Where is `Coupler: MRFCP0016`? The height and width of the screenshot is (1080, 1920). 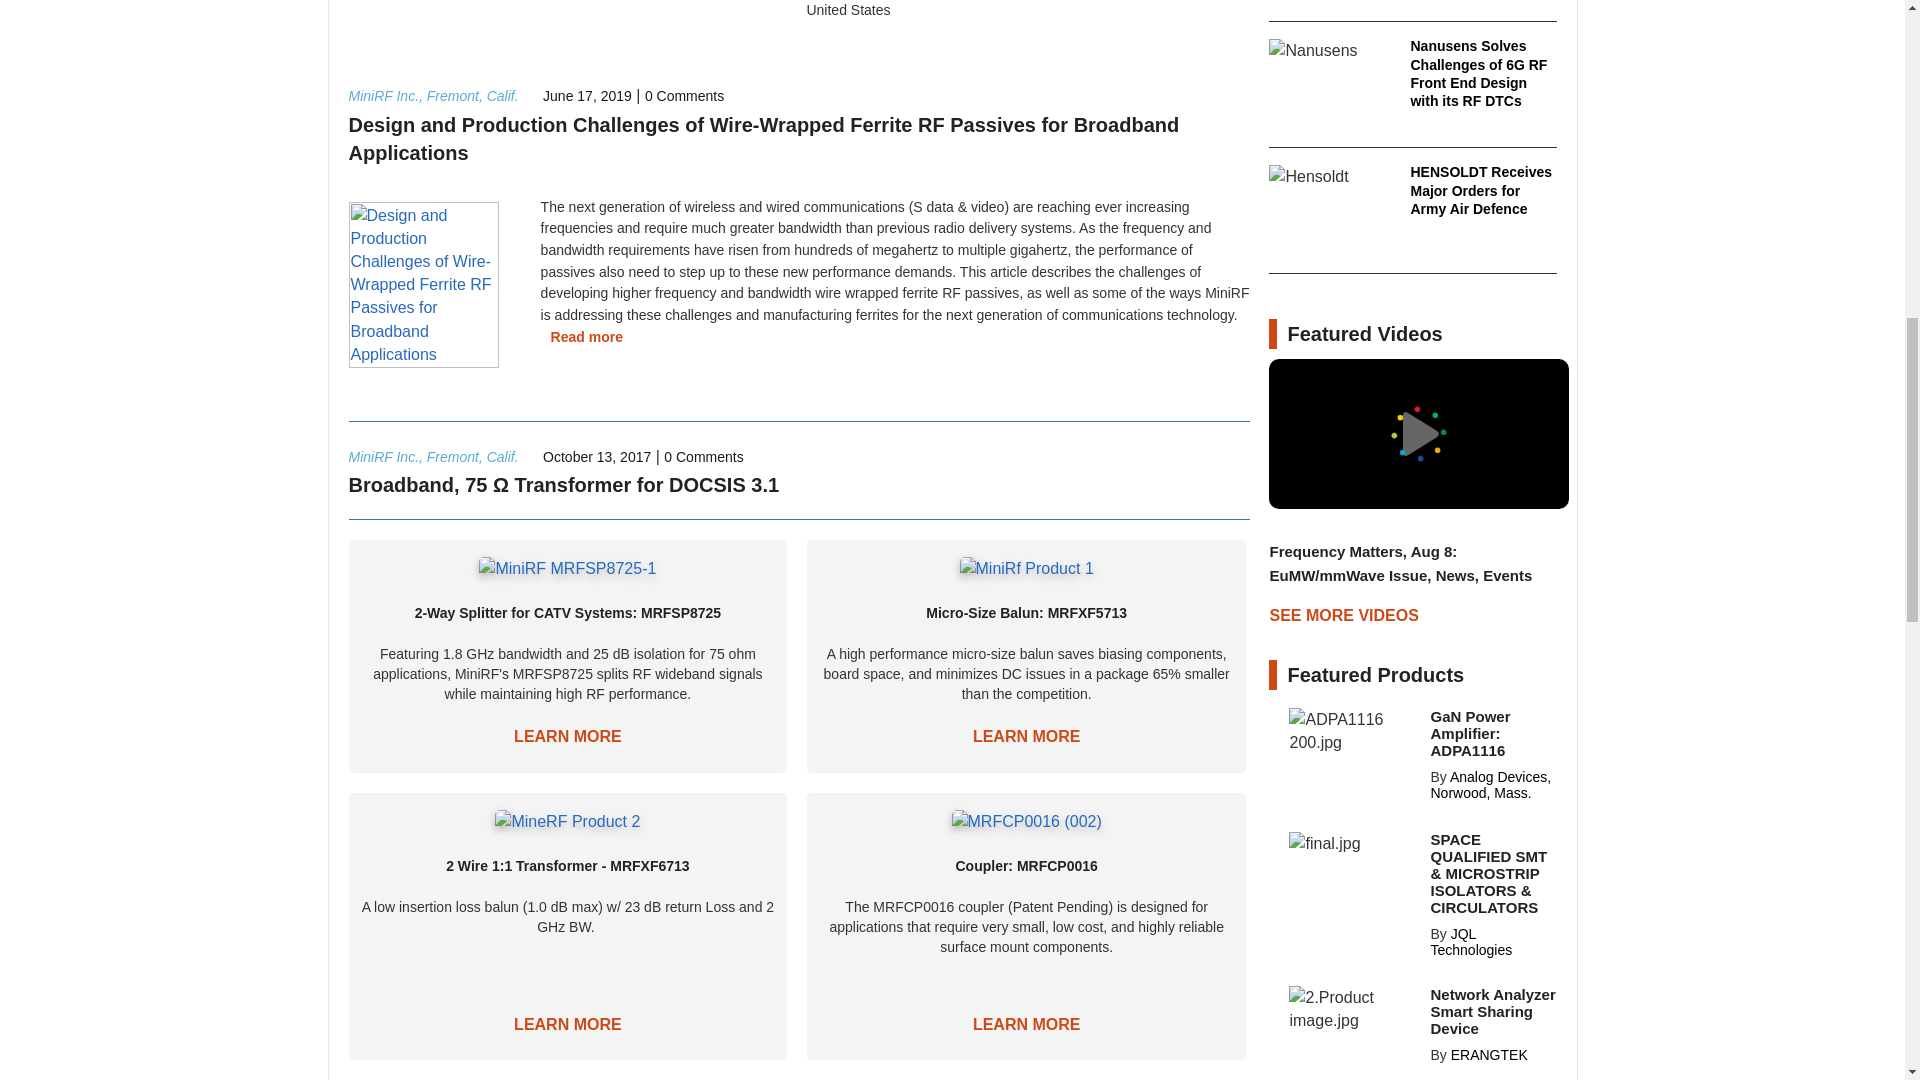 Coupler: MRFCP0016 is located at coordinates (1027, 820).